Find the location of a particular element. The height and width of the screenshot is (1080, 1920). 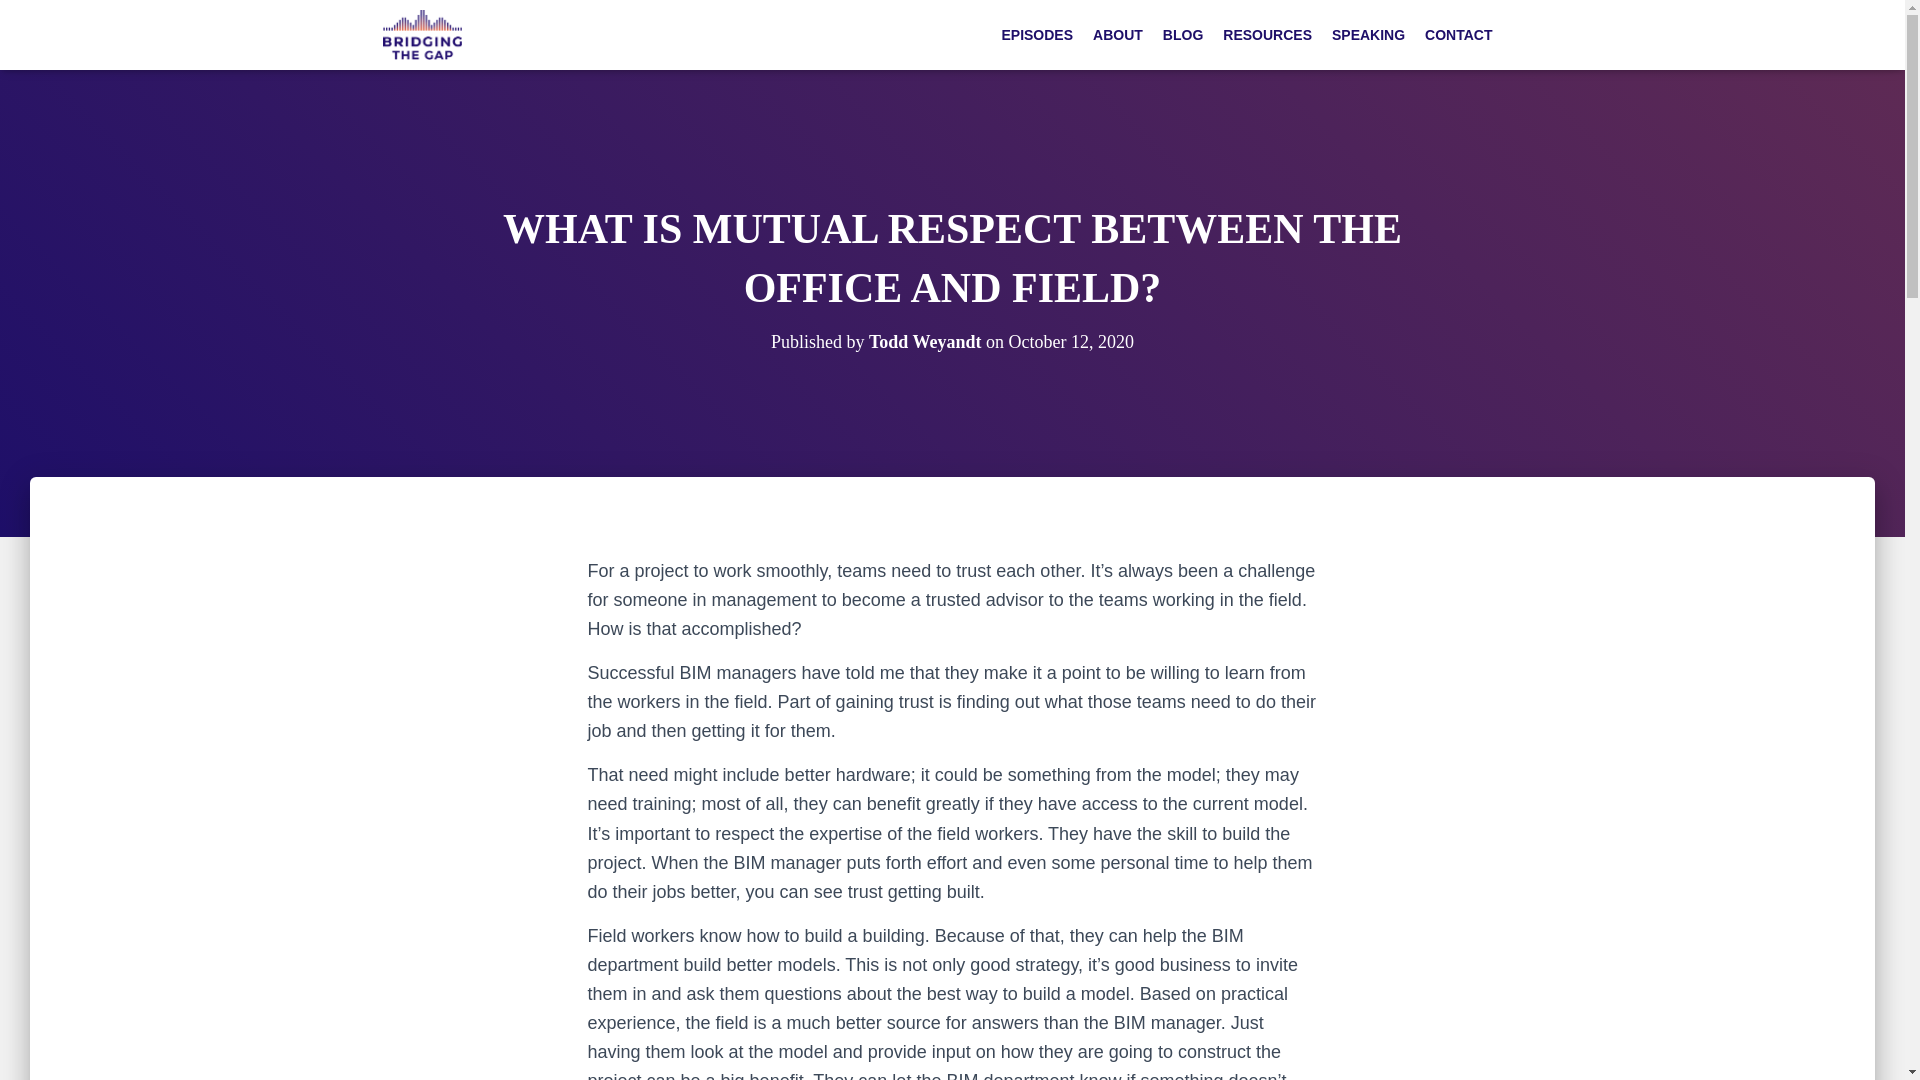

CONTACT is located at coordinates (1458, 35).